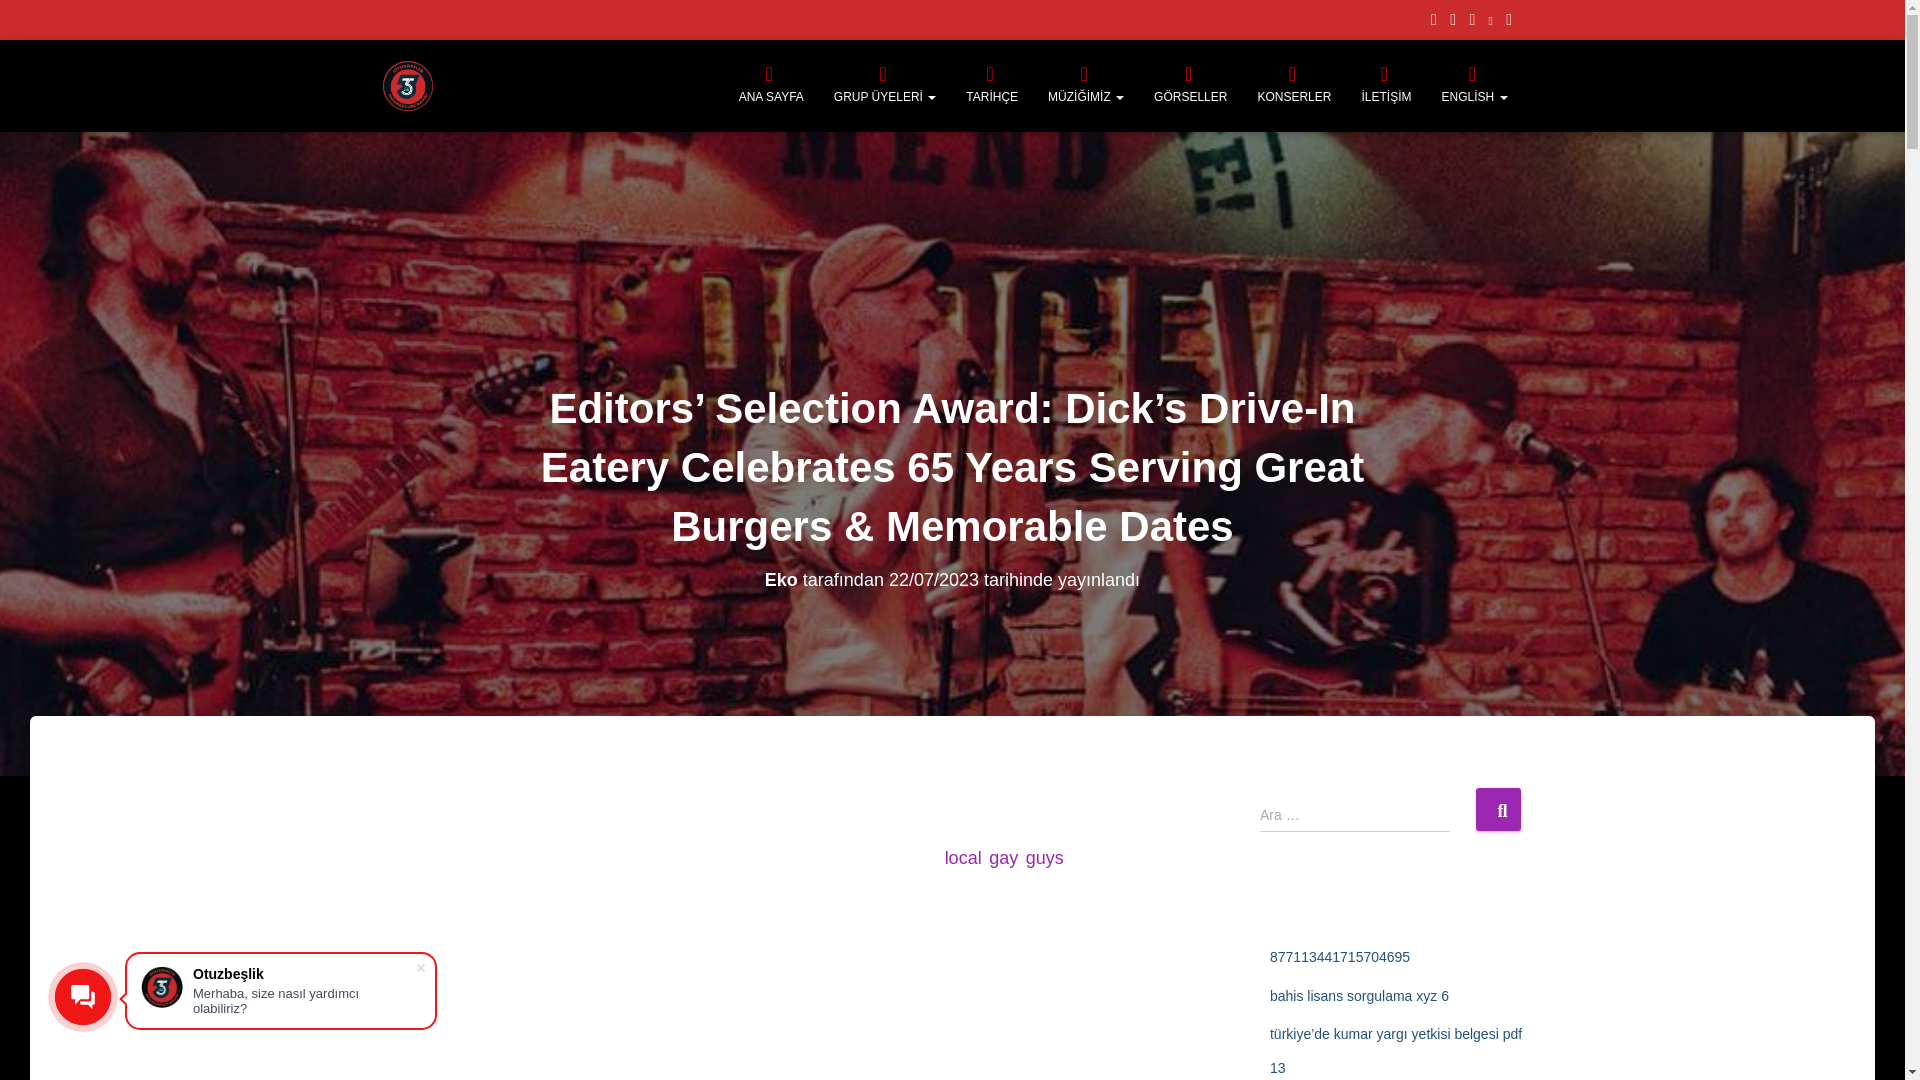 This screenshot has height=1080, width=1920. What do you see at coordinates (771, 86) in the screenshot?
I see `ANA SAYFA` at bounding box center [771, 86].